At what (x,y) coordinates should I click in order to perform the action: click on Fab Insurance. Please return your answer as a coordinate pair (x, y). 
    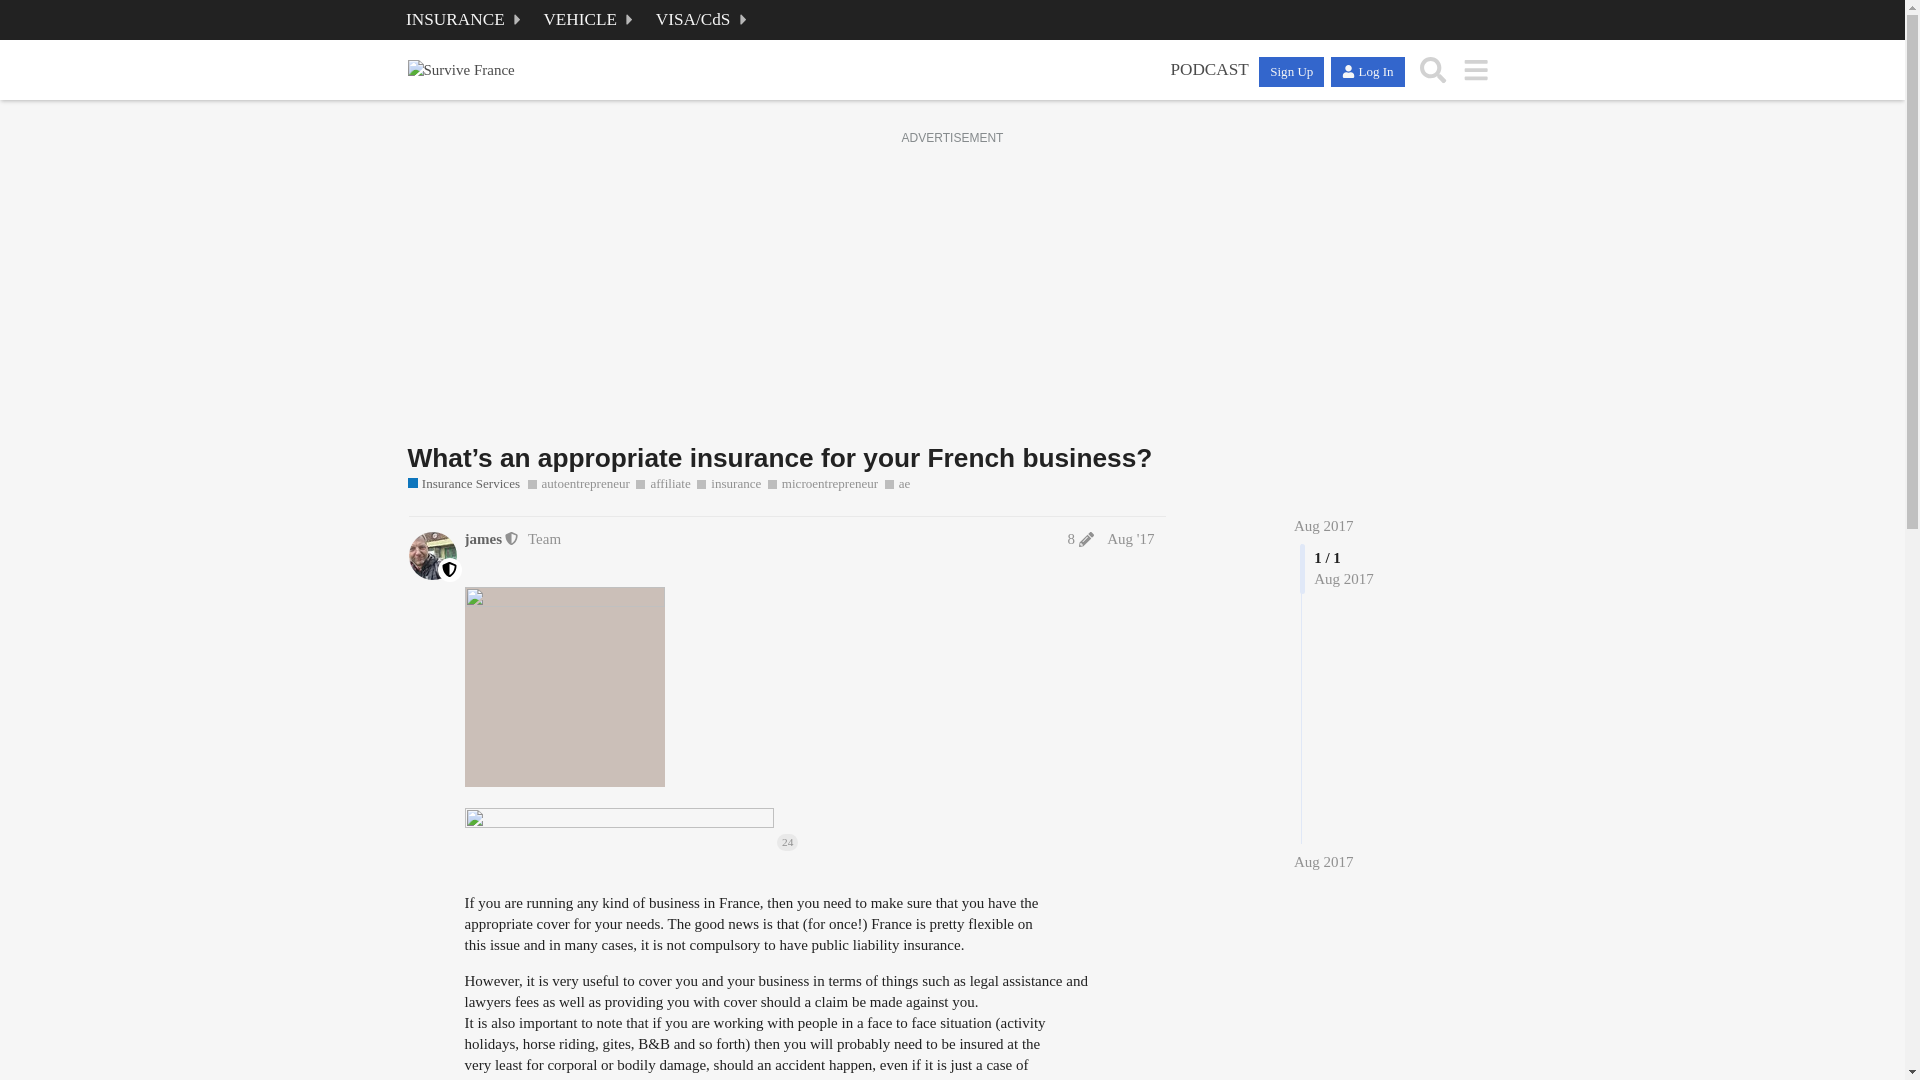
    Looking at the image, I should click on (466, 20).